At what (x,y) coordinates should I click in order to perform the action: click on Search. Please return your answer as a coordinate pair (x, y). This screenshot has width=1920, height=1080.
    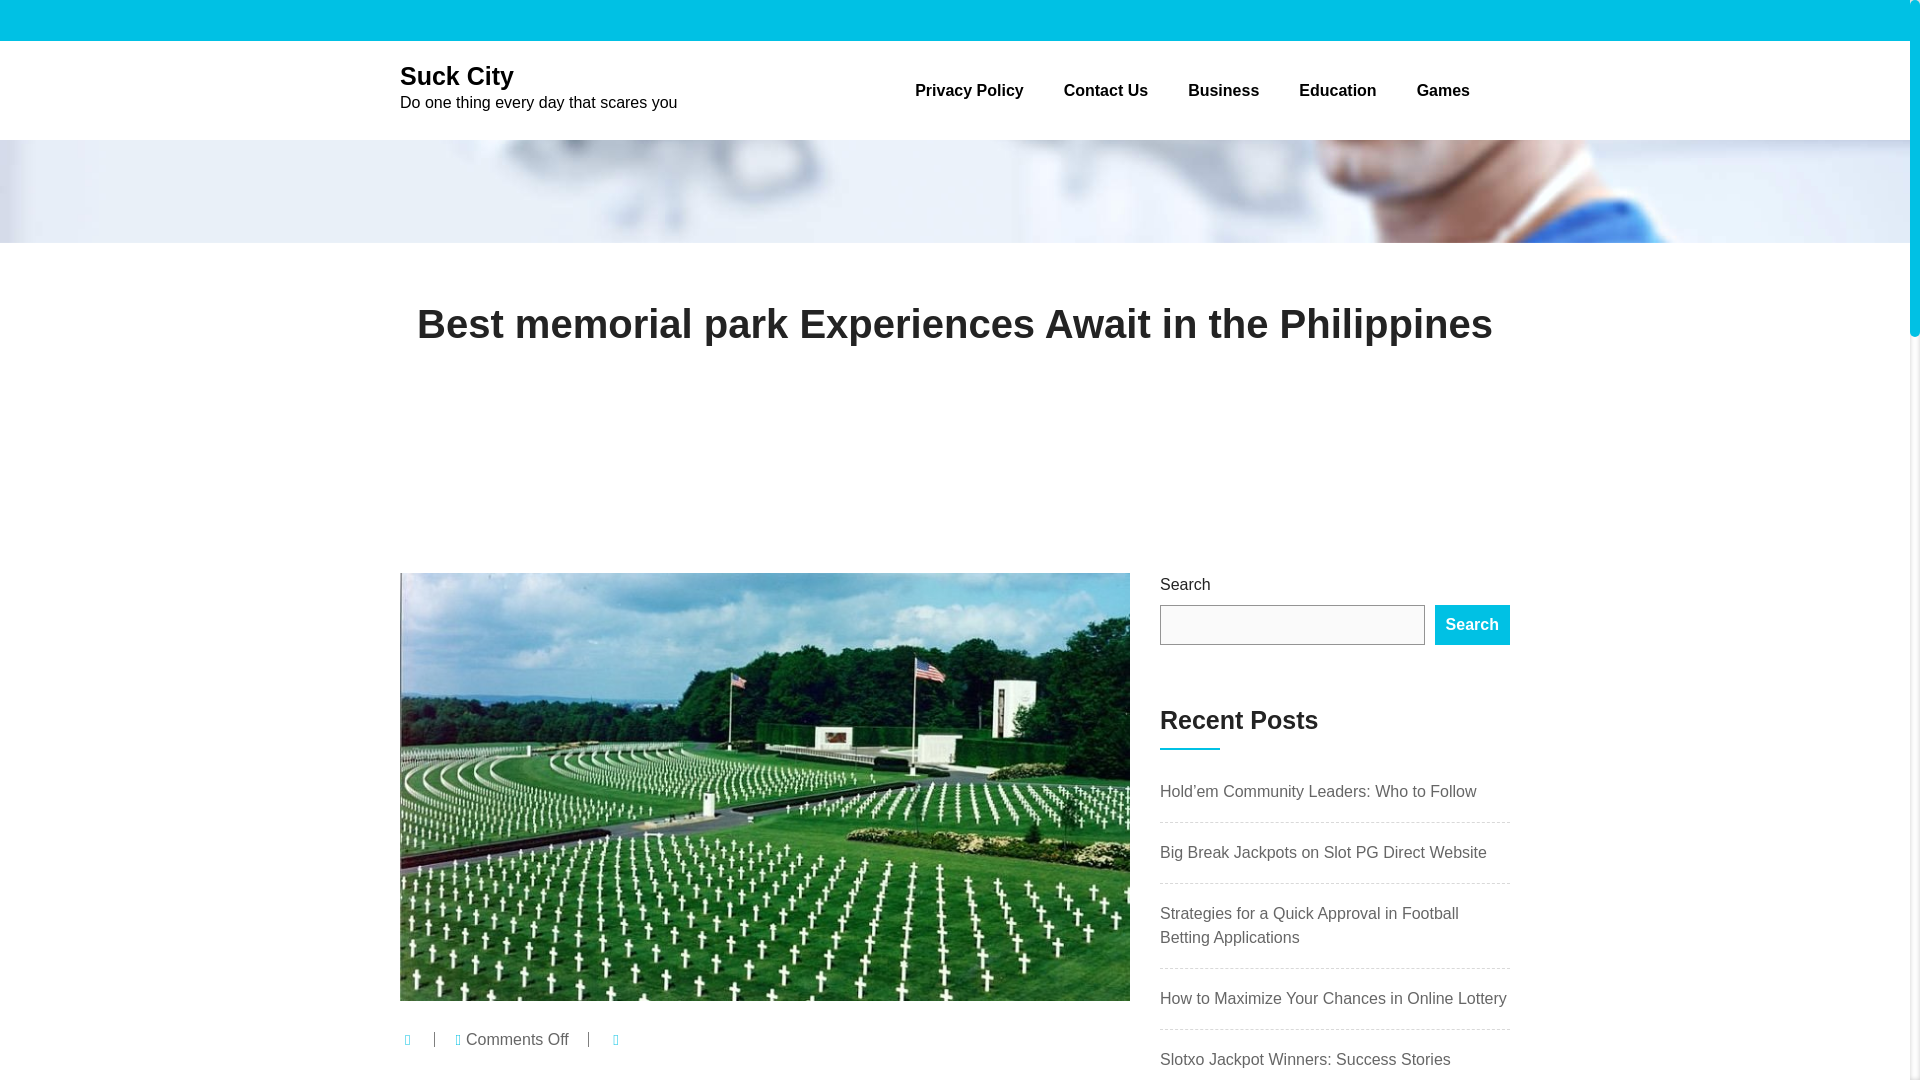
    Looking at the image, I should click on (1106, 90).